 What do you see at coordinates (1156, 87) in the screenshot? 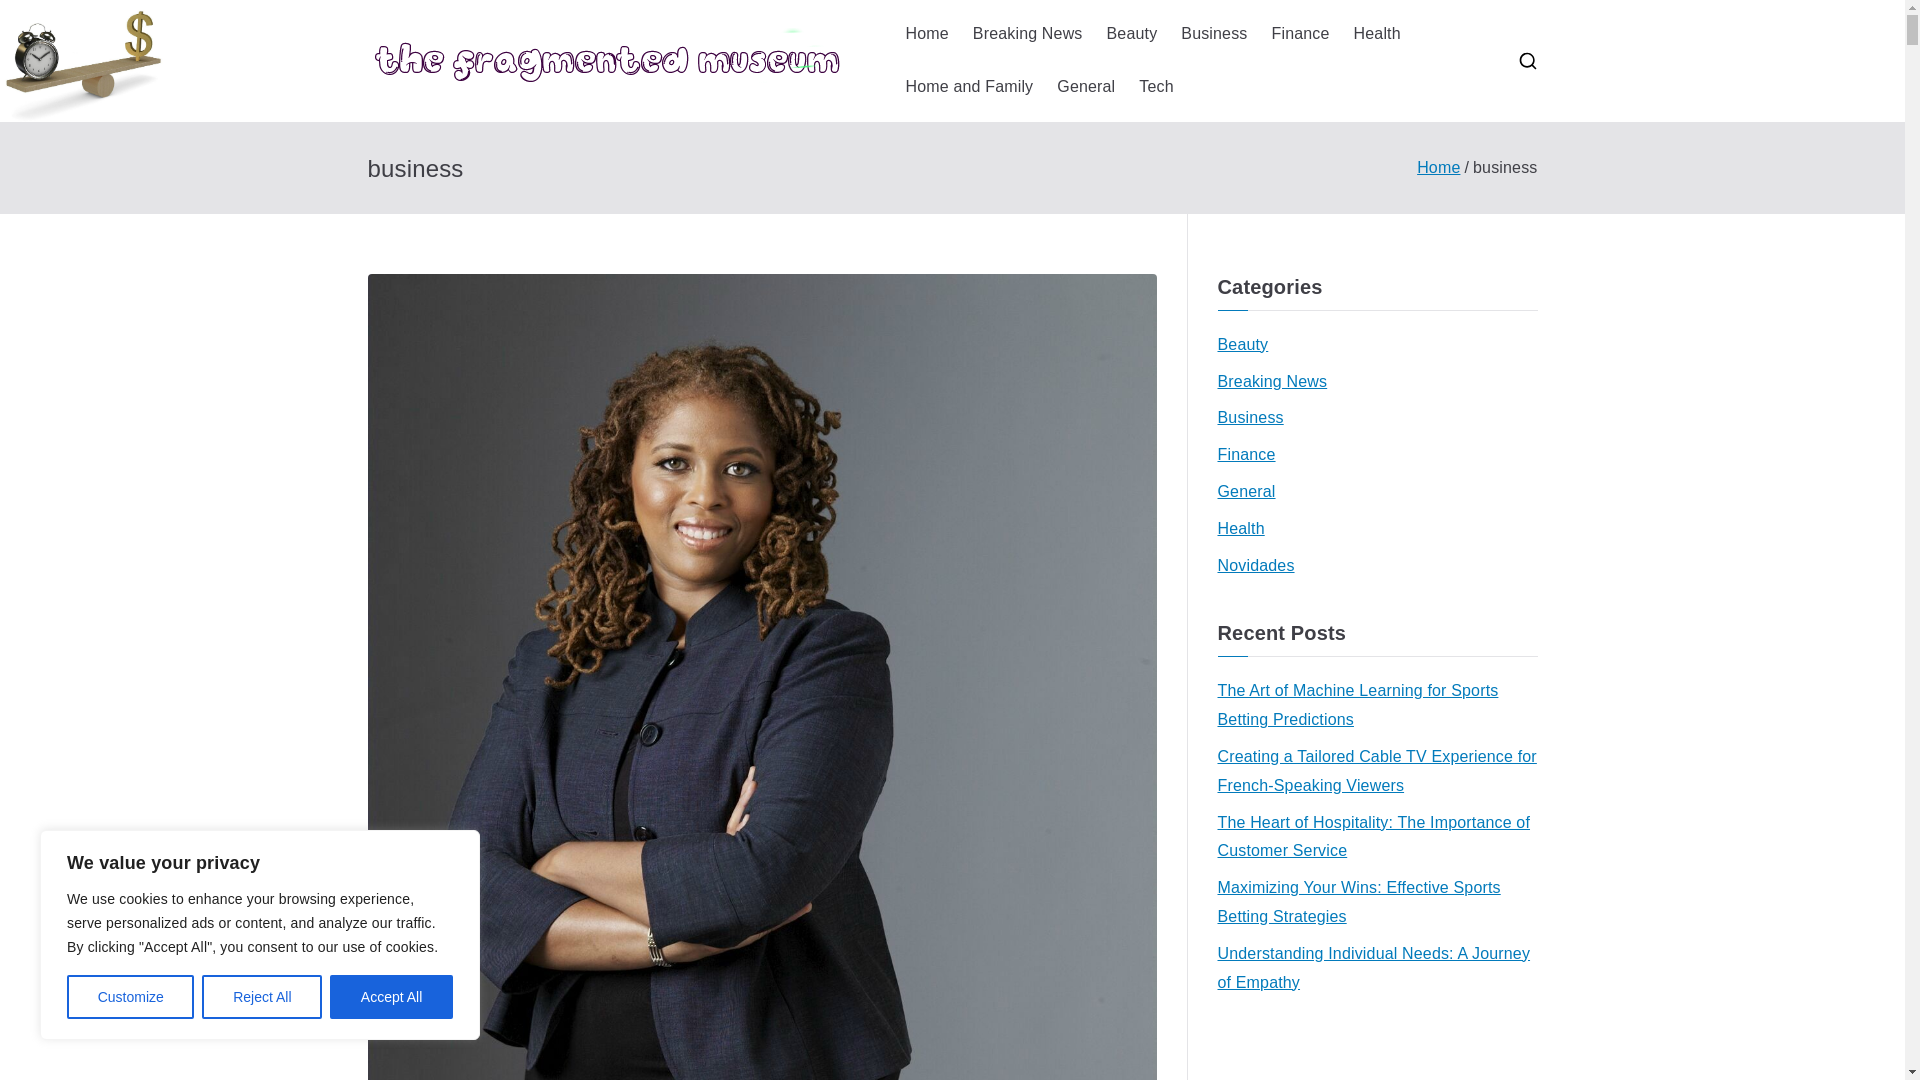
I see `Tech` at bounding box center [1156, 87].